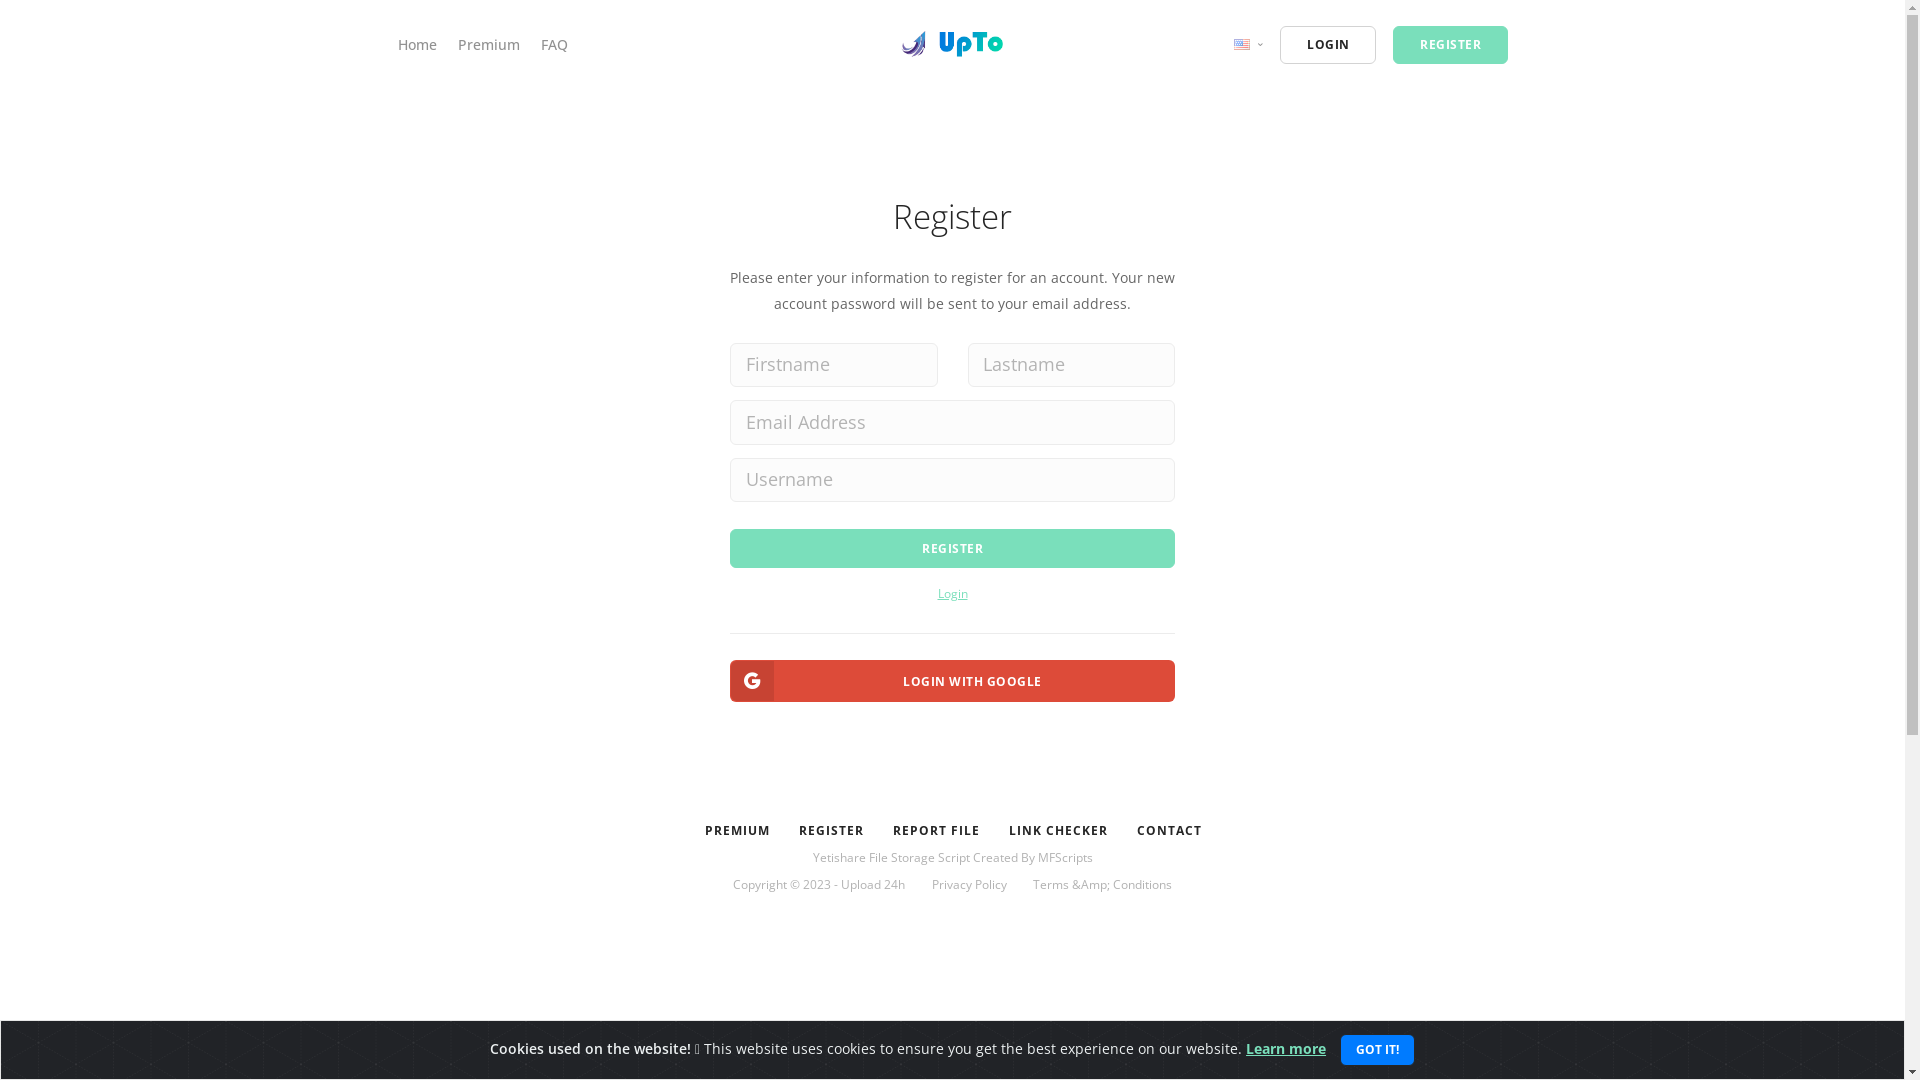 The image size is (1920, 1080). I want to click on CONTACT, so click(1168, 831).